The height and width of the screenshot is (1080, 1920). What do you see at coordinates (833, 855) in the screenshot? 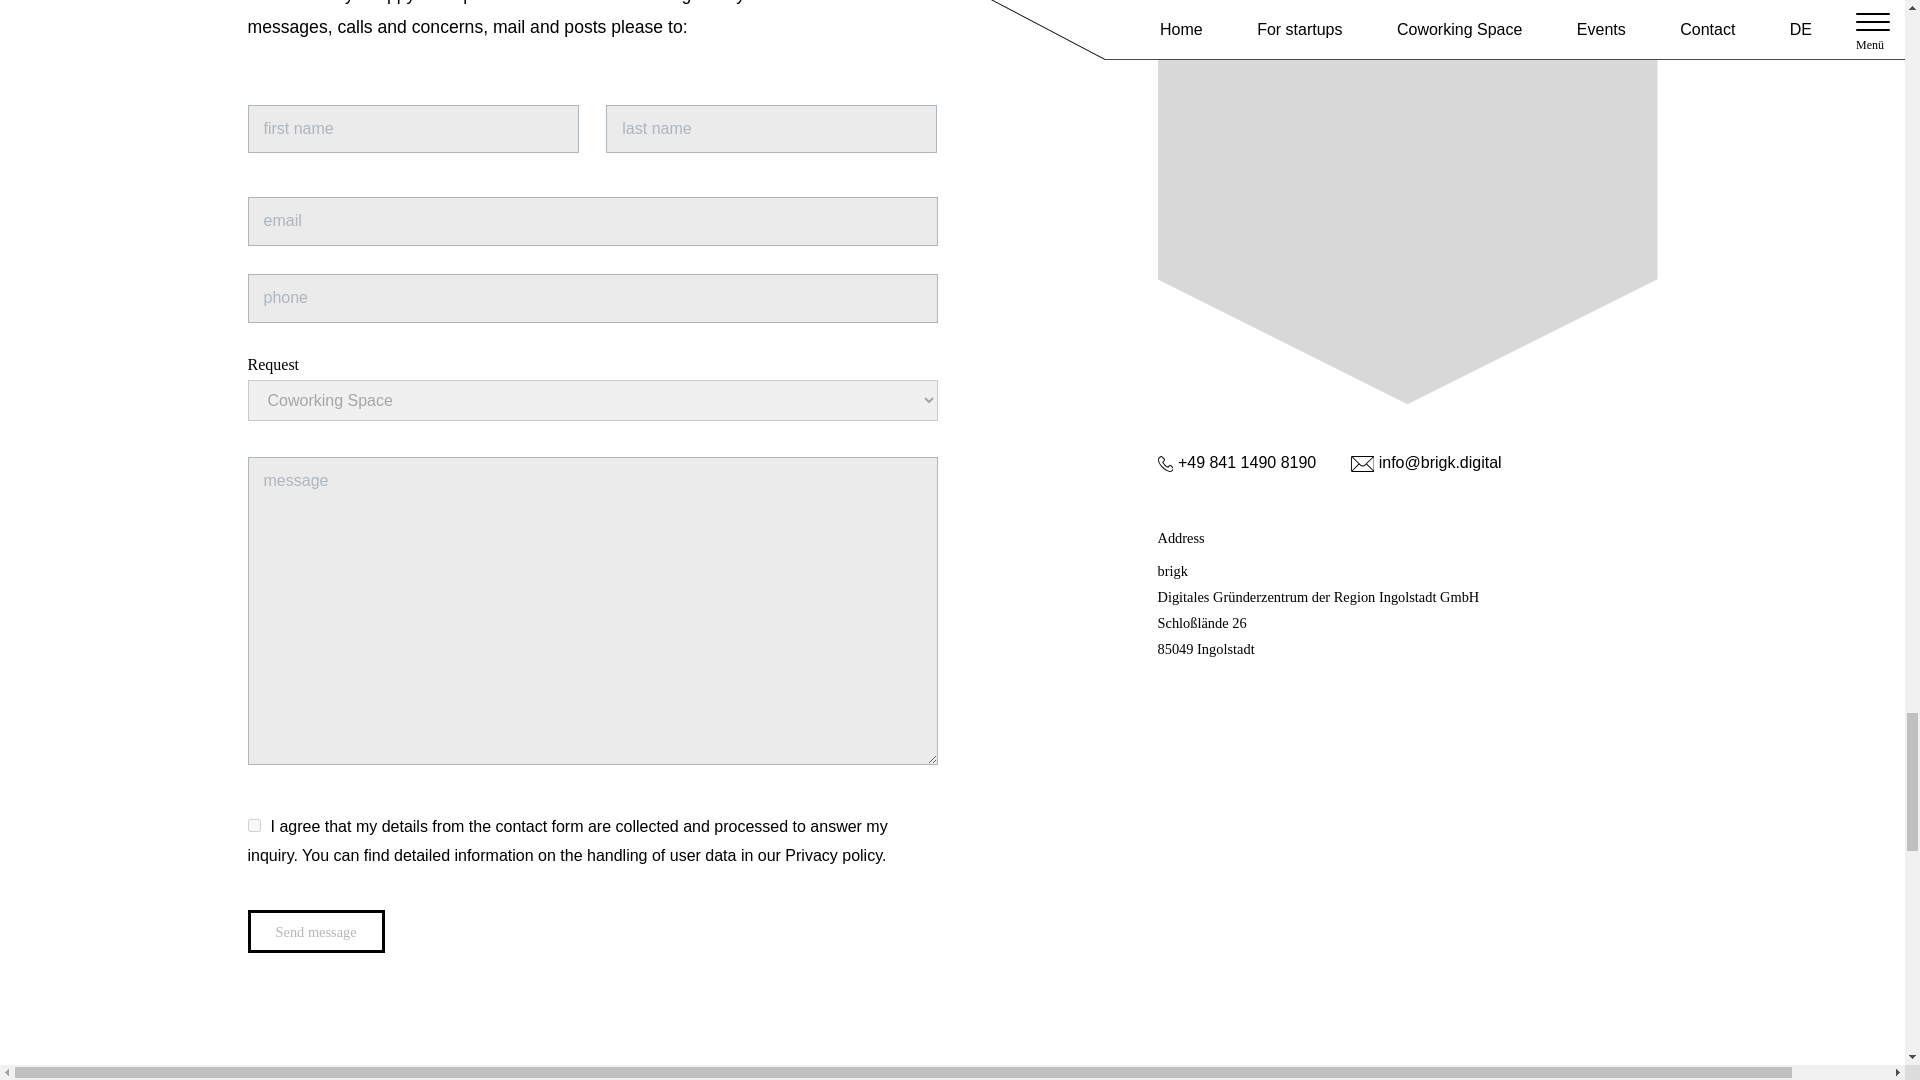
I see `Privacy policy` at bounding box center [833, 855].